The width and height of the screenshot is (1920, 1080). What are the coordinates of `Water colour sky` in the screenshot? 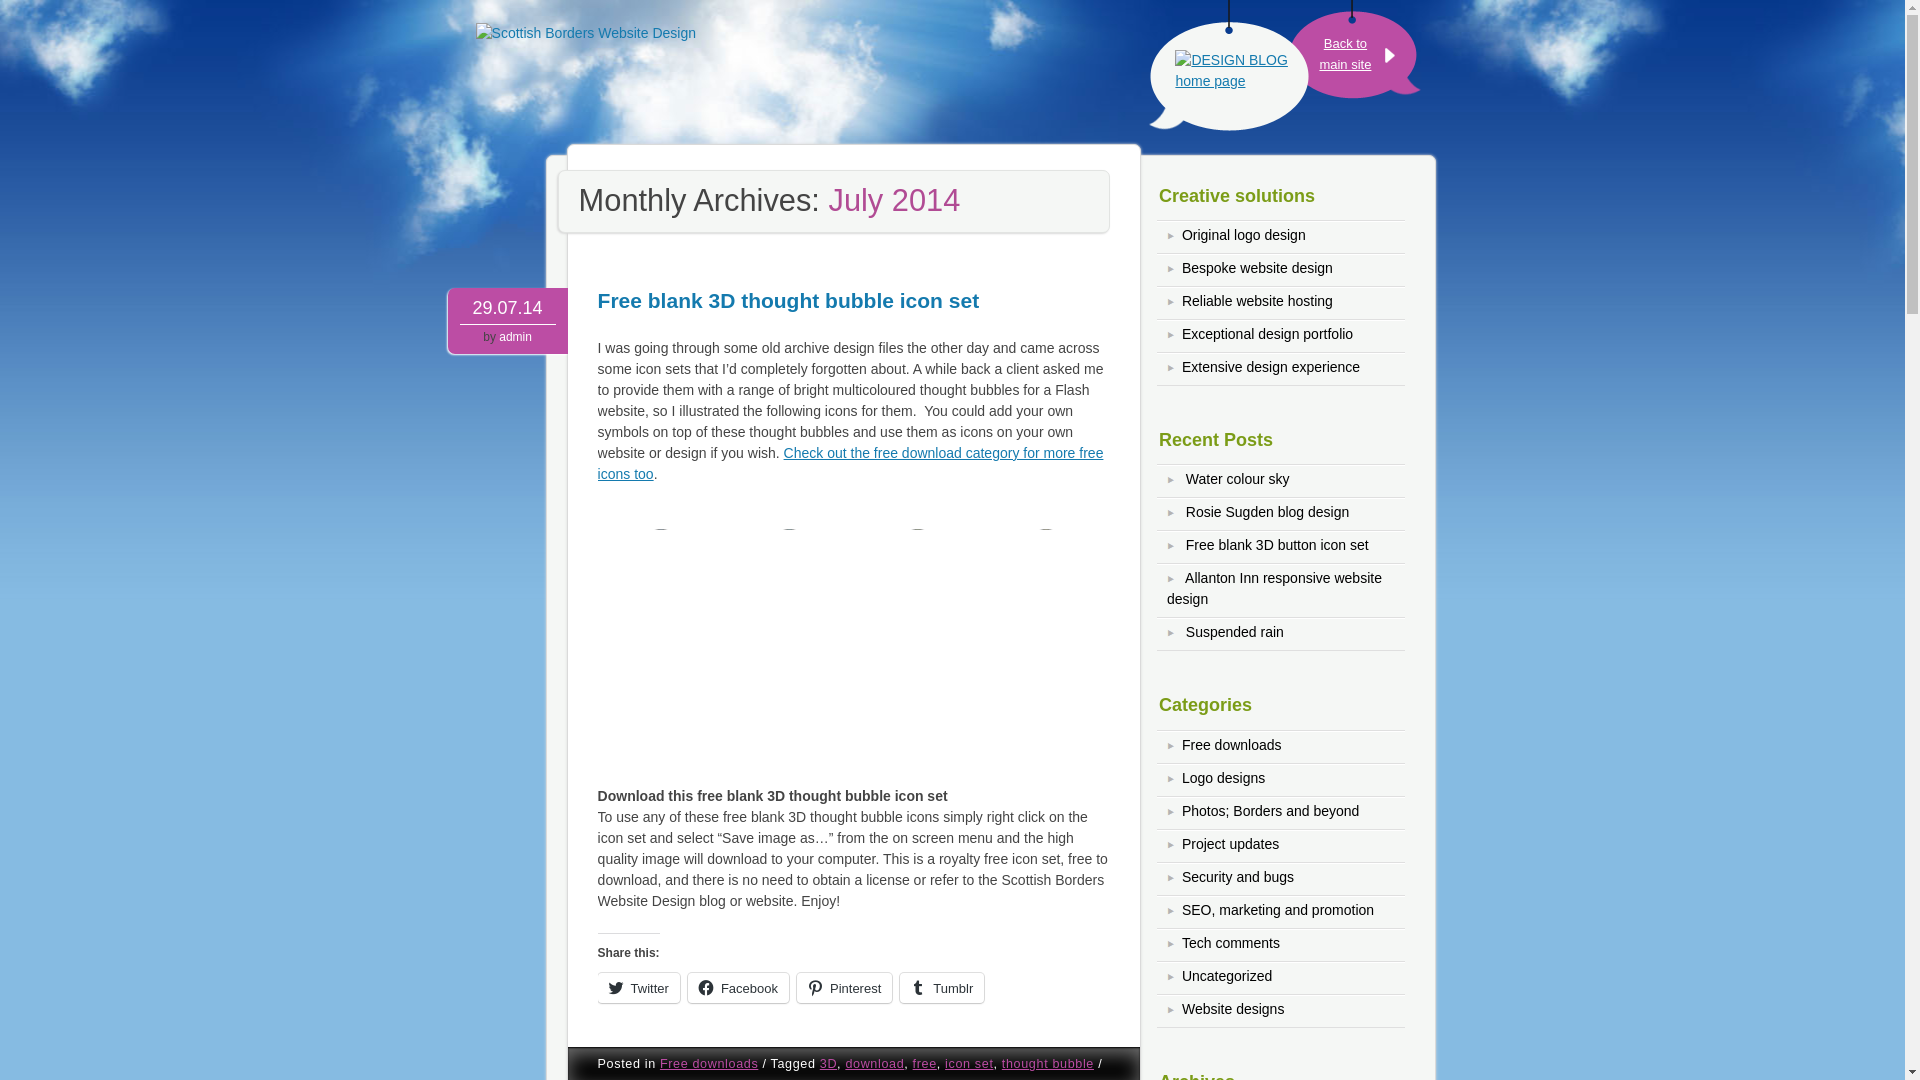 It's located at (638, 987).